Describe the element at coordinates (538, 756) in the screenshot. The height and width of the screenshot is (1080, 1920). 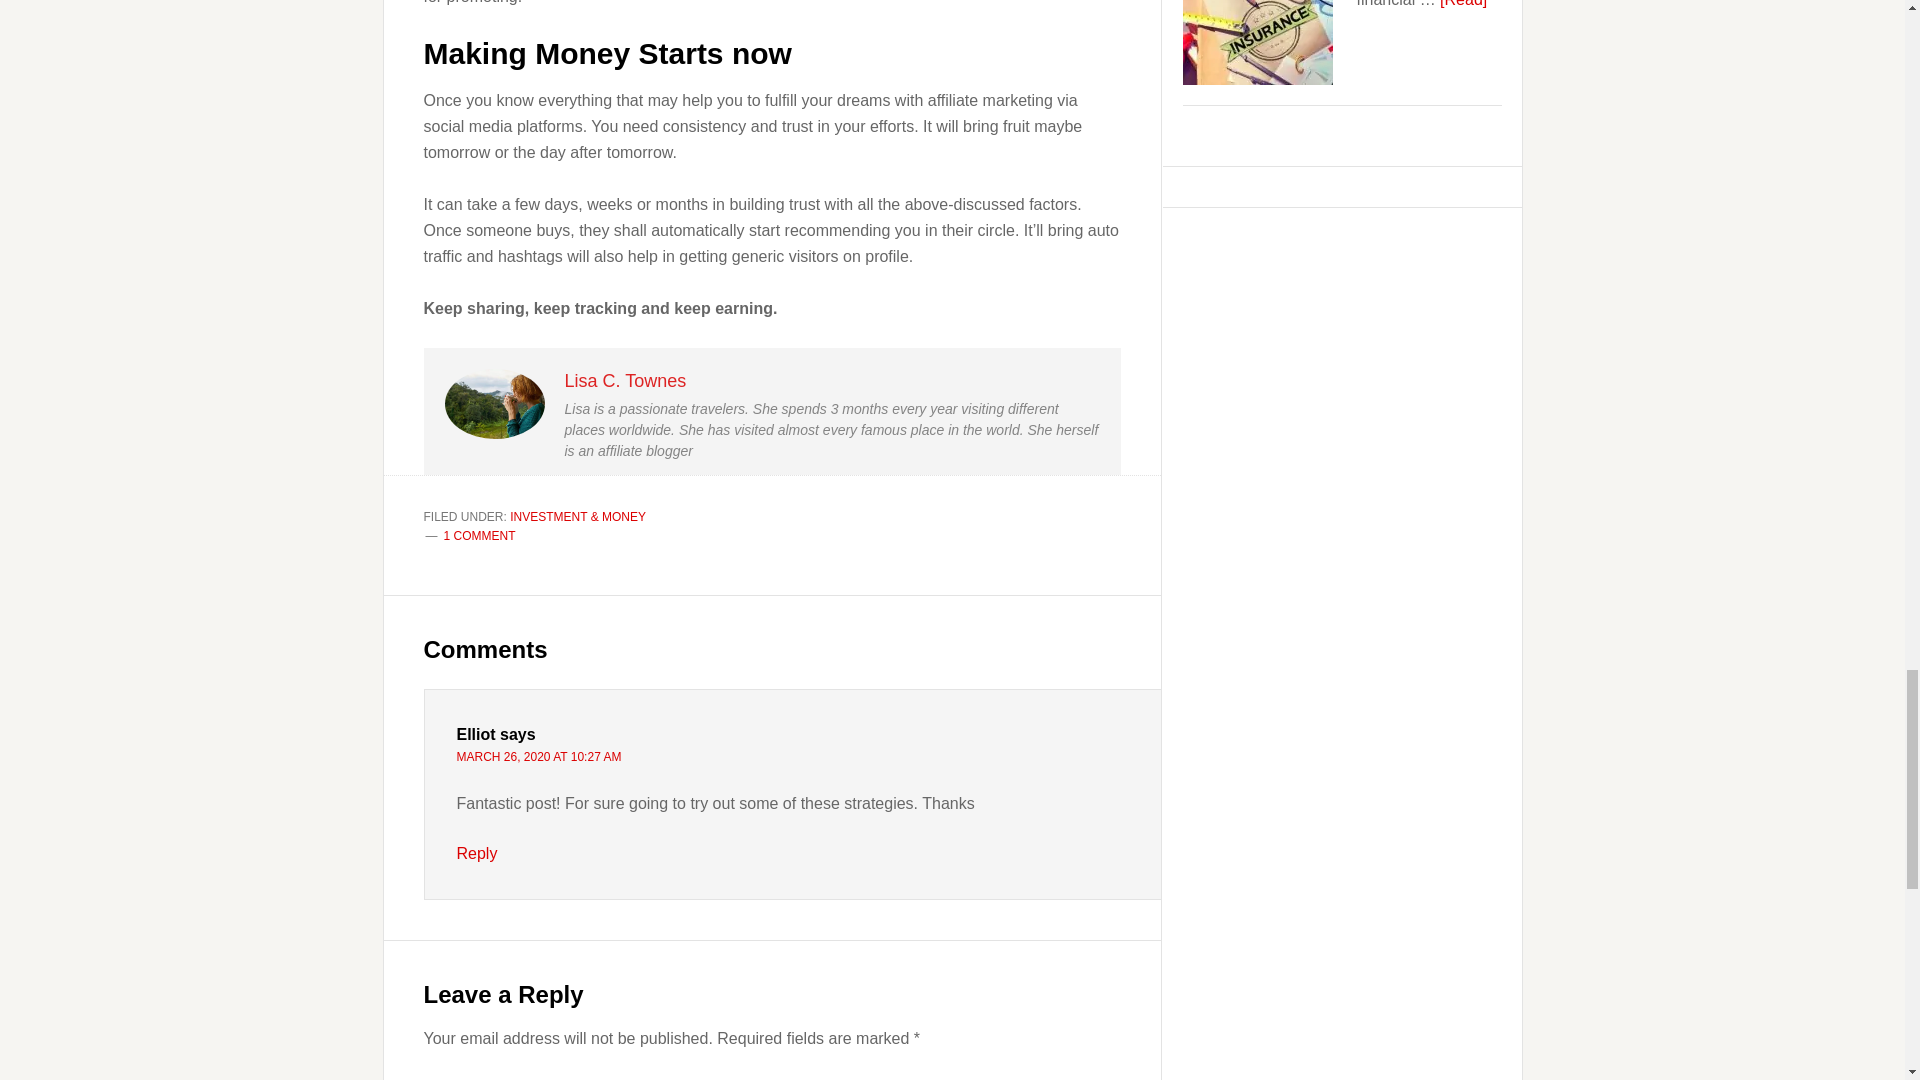
I see `MARCH 26, 2020 AT 10:27 AM` at that location.